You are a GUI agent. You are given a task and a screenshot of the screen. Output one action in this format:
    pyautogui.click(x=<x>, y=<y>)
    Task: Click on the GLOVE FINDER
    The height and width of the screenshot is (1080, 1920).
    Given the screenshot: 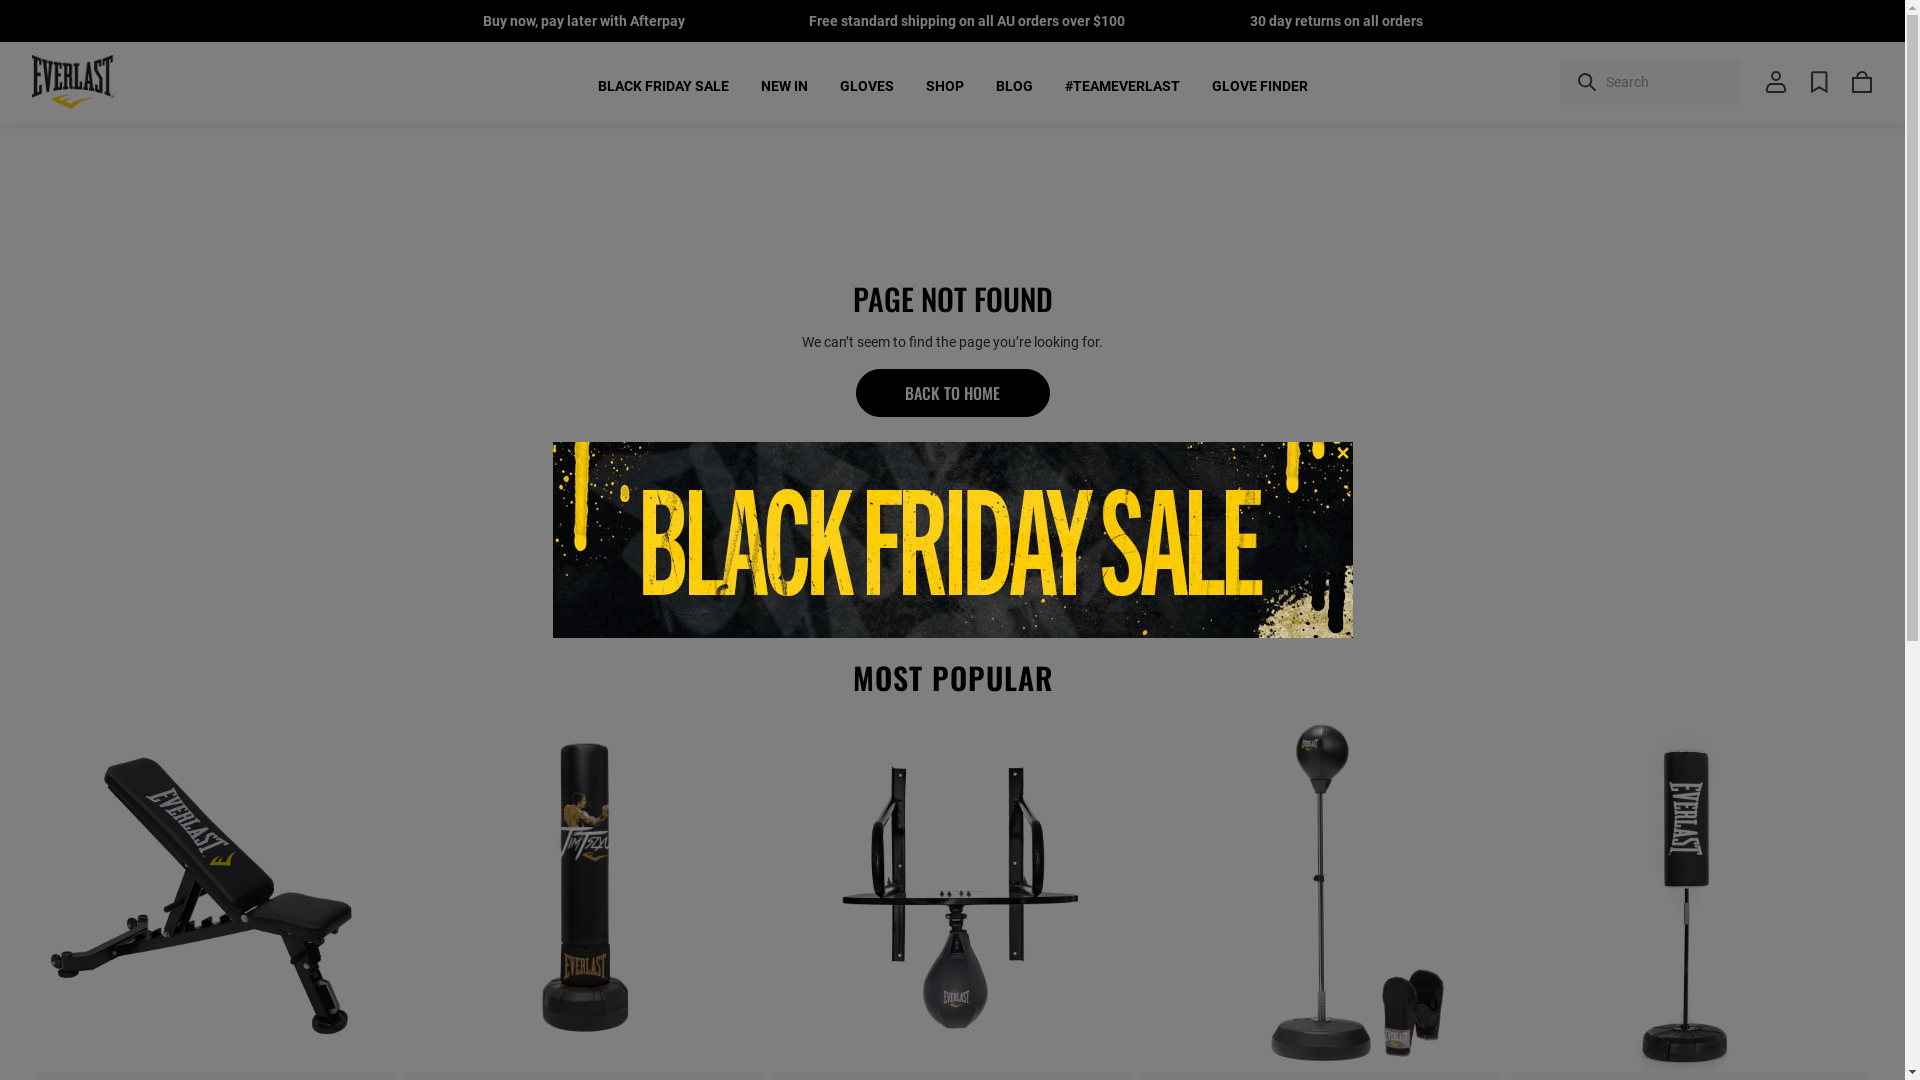 What is the action you would take?
    pyautogui.click(x=1260, y=86)
    